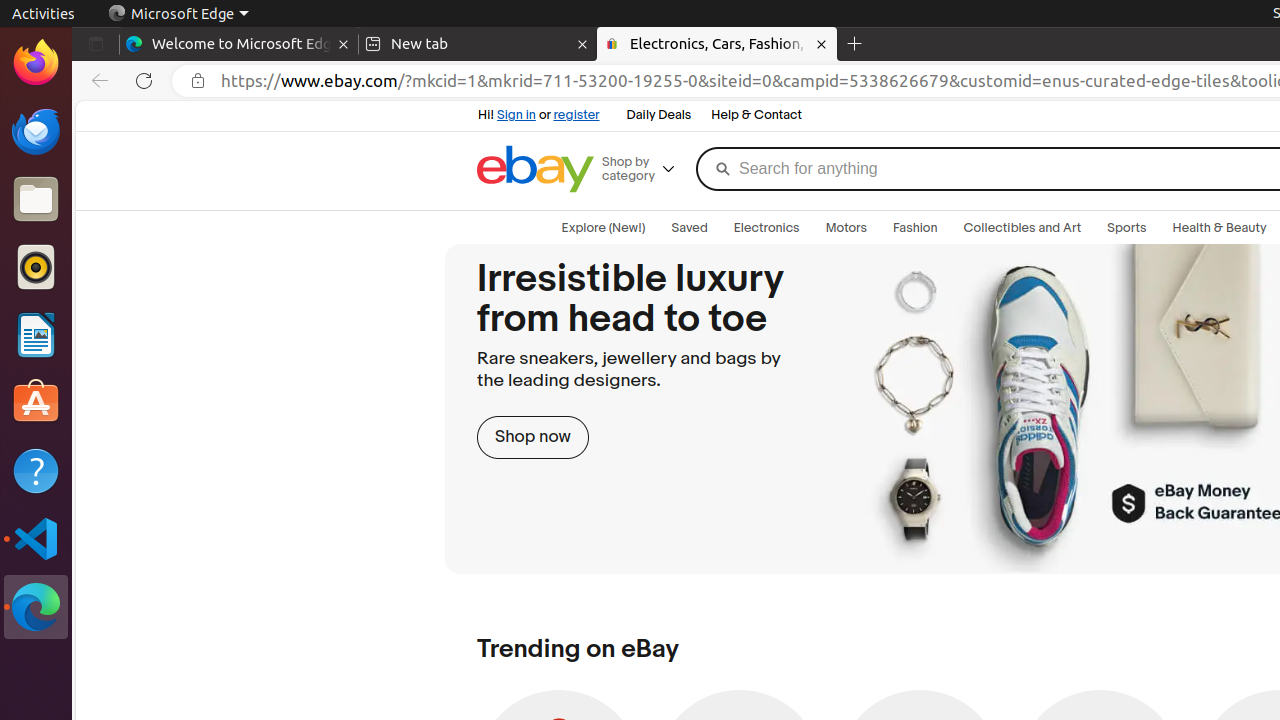  What do you see at coordinates (846, 228) in the screenshot?
I see `Motors` at bounding box center [846, 228].